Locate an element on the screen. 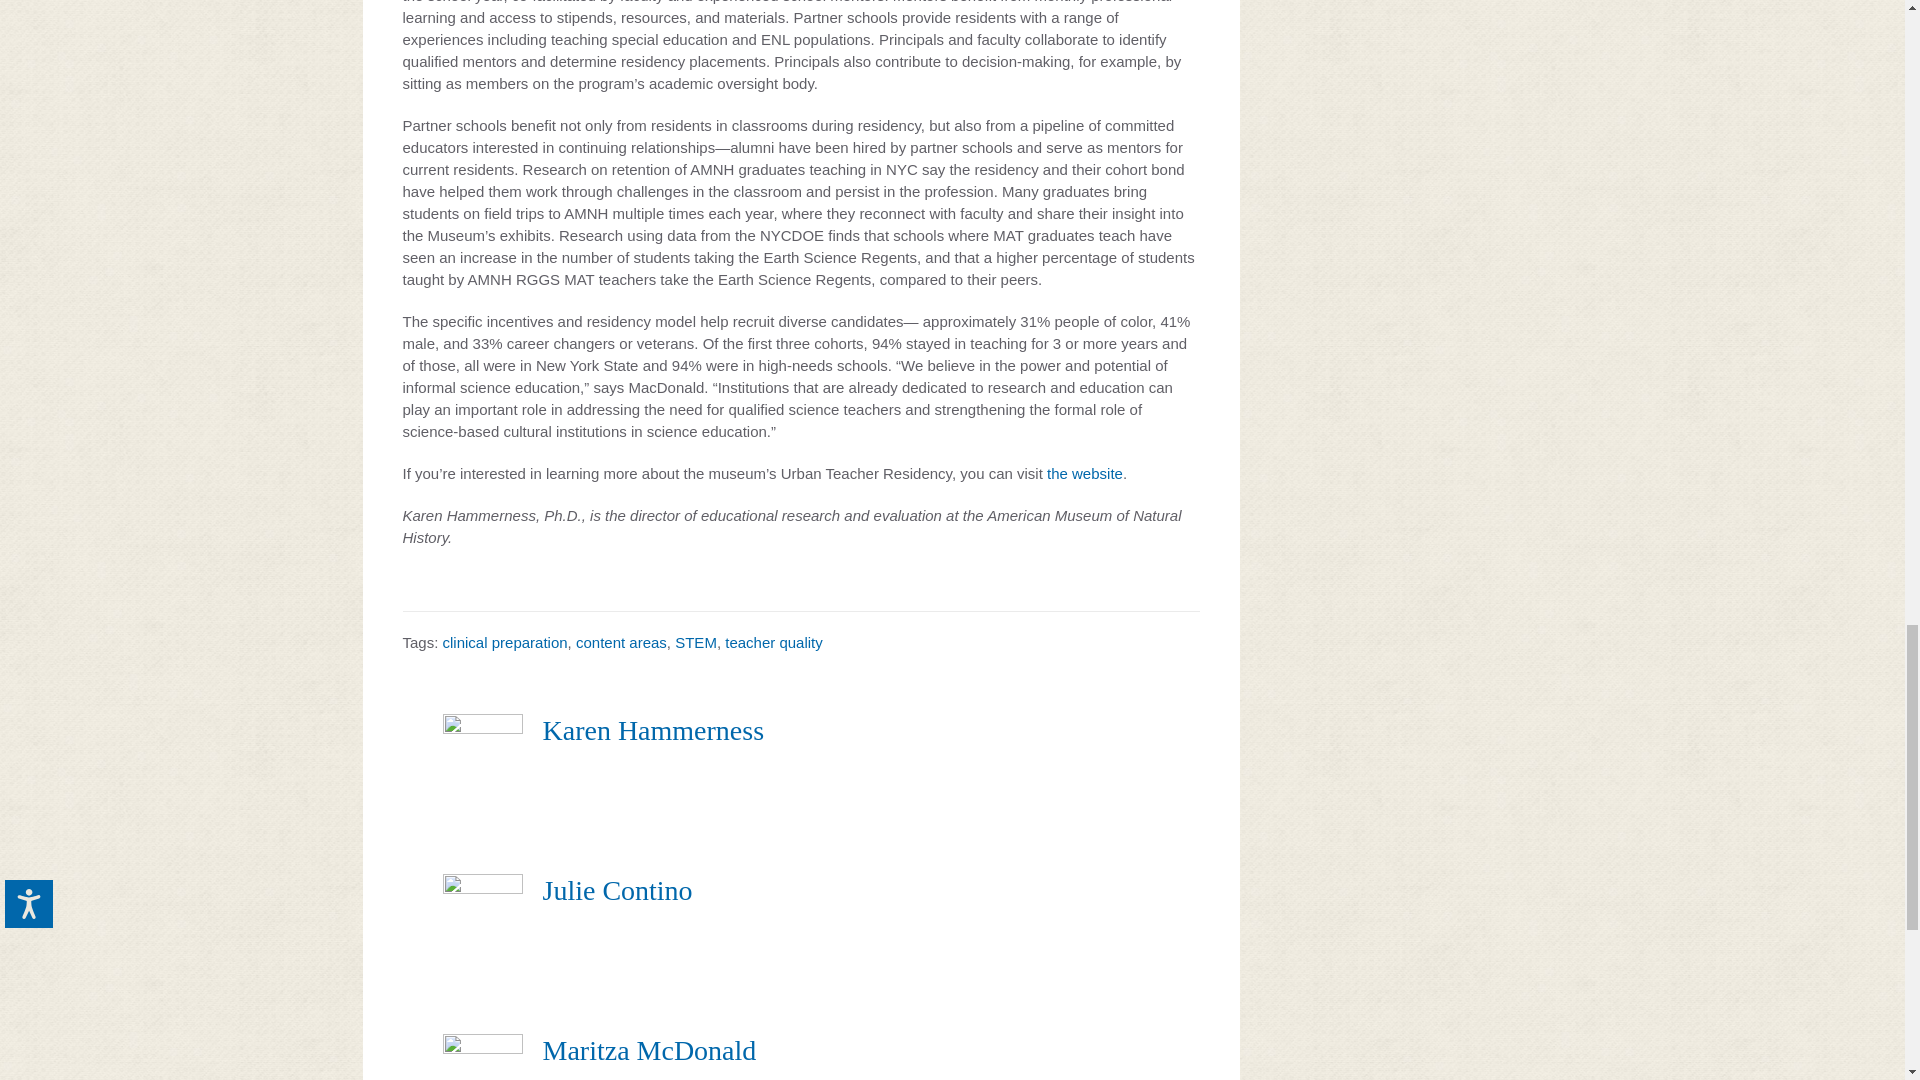 Image resolution: width=1920 pixels, height=1080 pixels. clinical preparation is located at coordinates (506, 642).